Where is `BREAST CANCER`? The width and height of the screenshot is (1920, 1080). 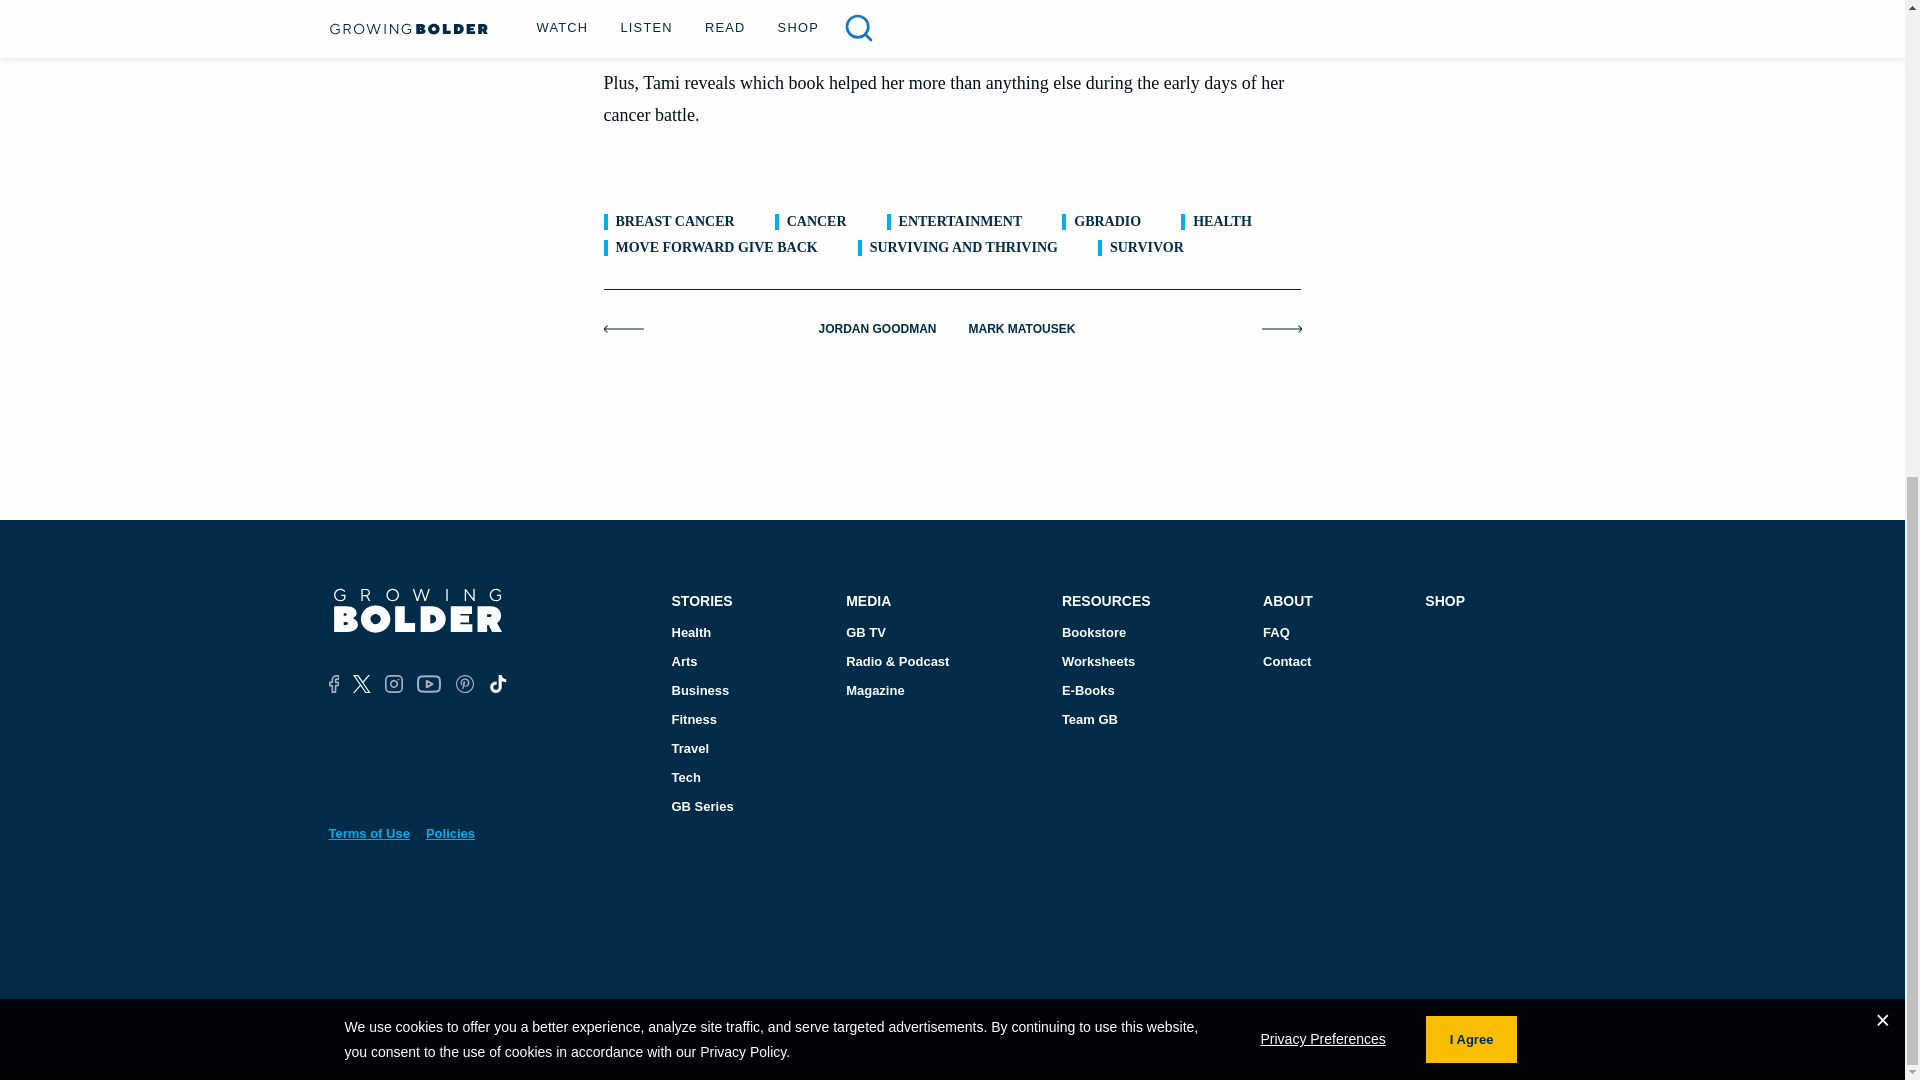 BREAST CANCER is located at coordinates (676, 222).